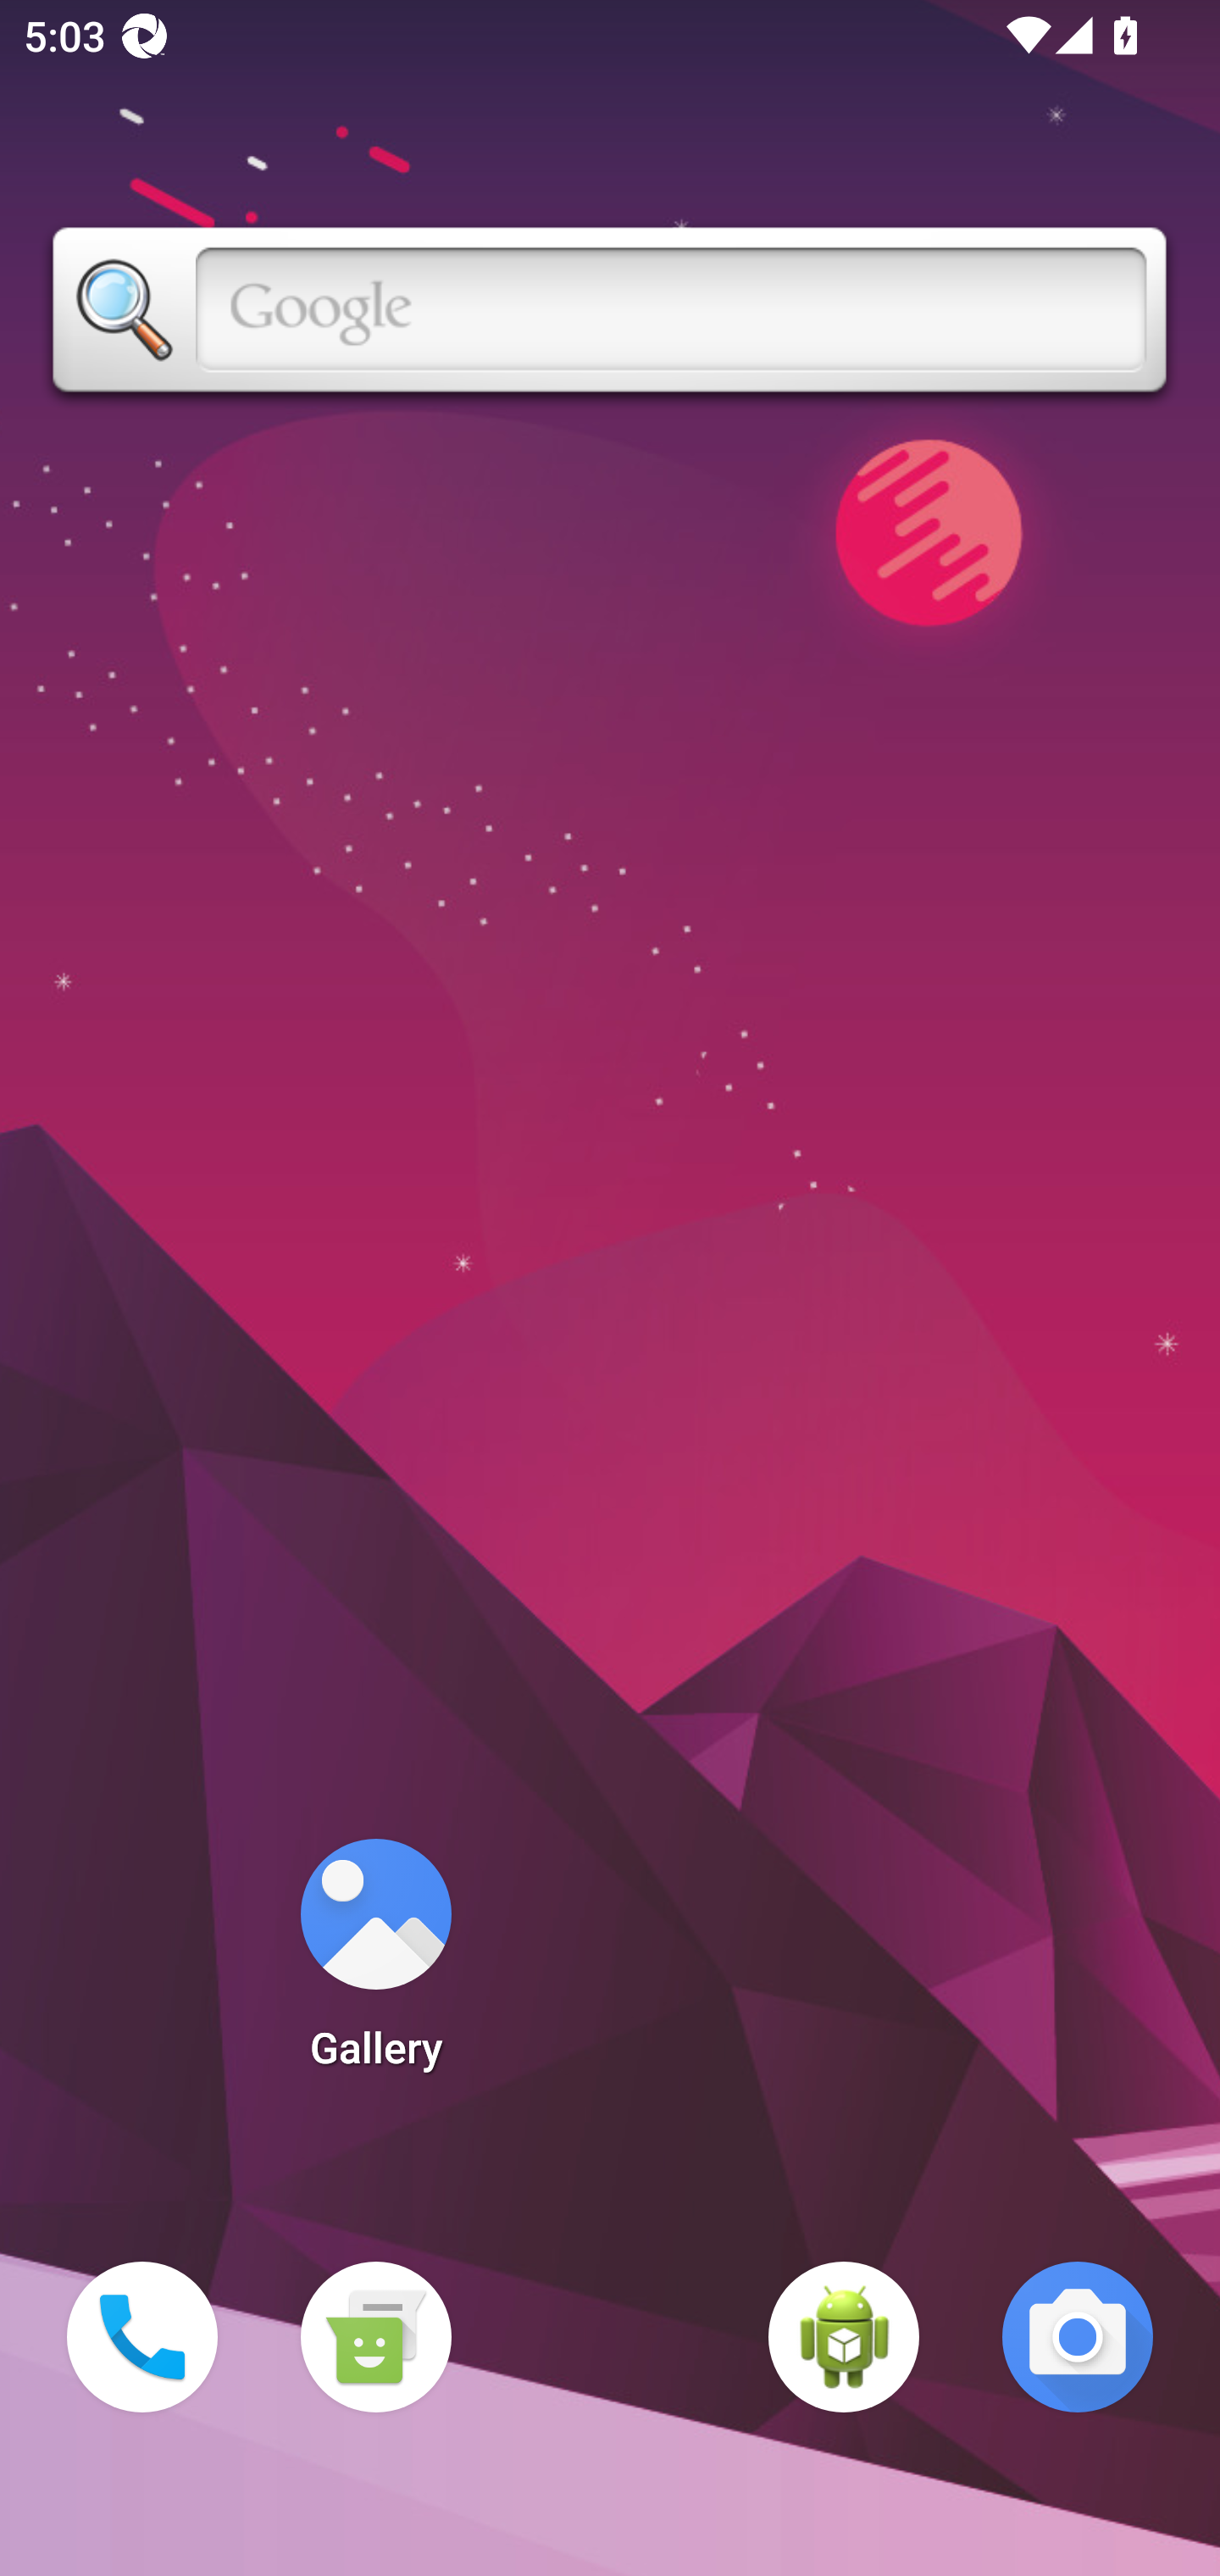 The height and width of the screenshot is (2576, 1220). Describe the element at coordinates (844, 2337) in the screenshot. I see `WebView Browser Tester` at that location.